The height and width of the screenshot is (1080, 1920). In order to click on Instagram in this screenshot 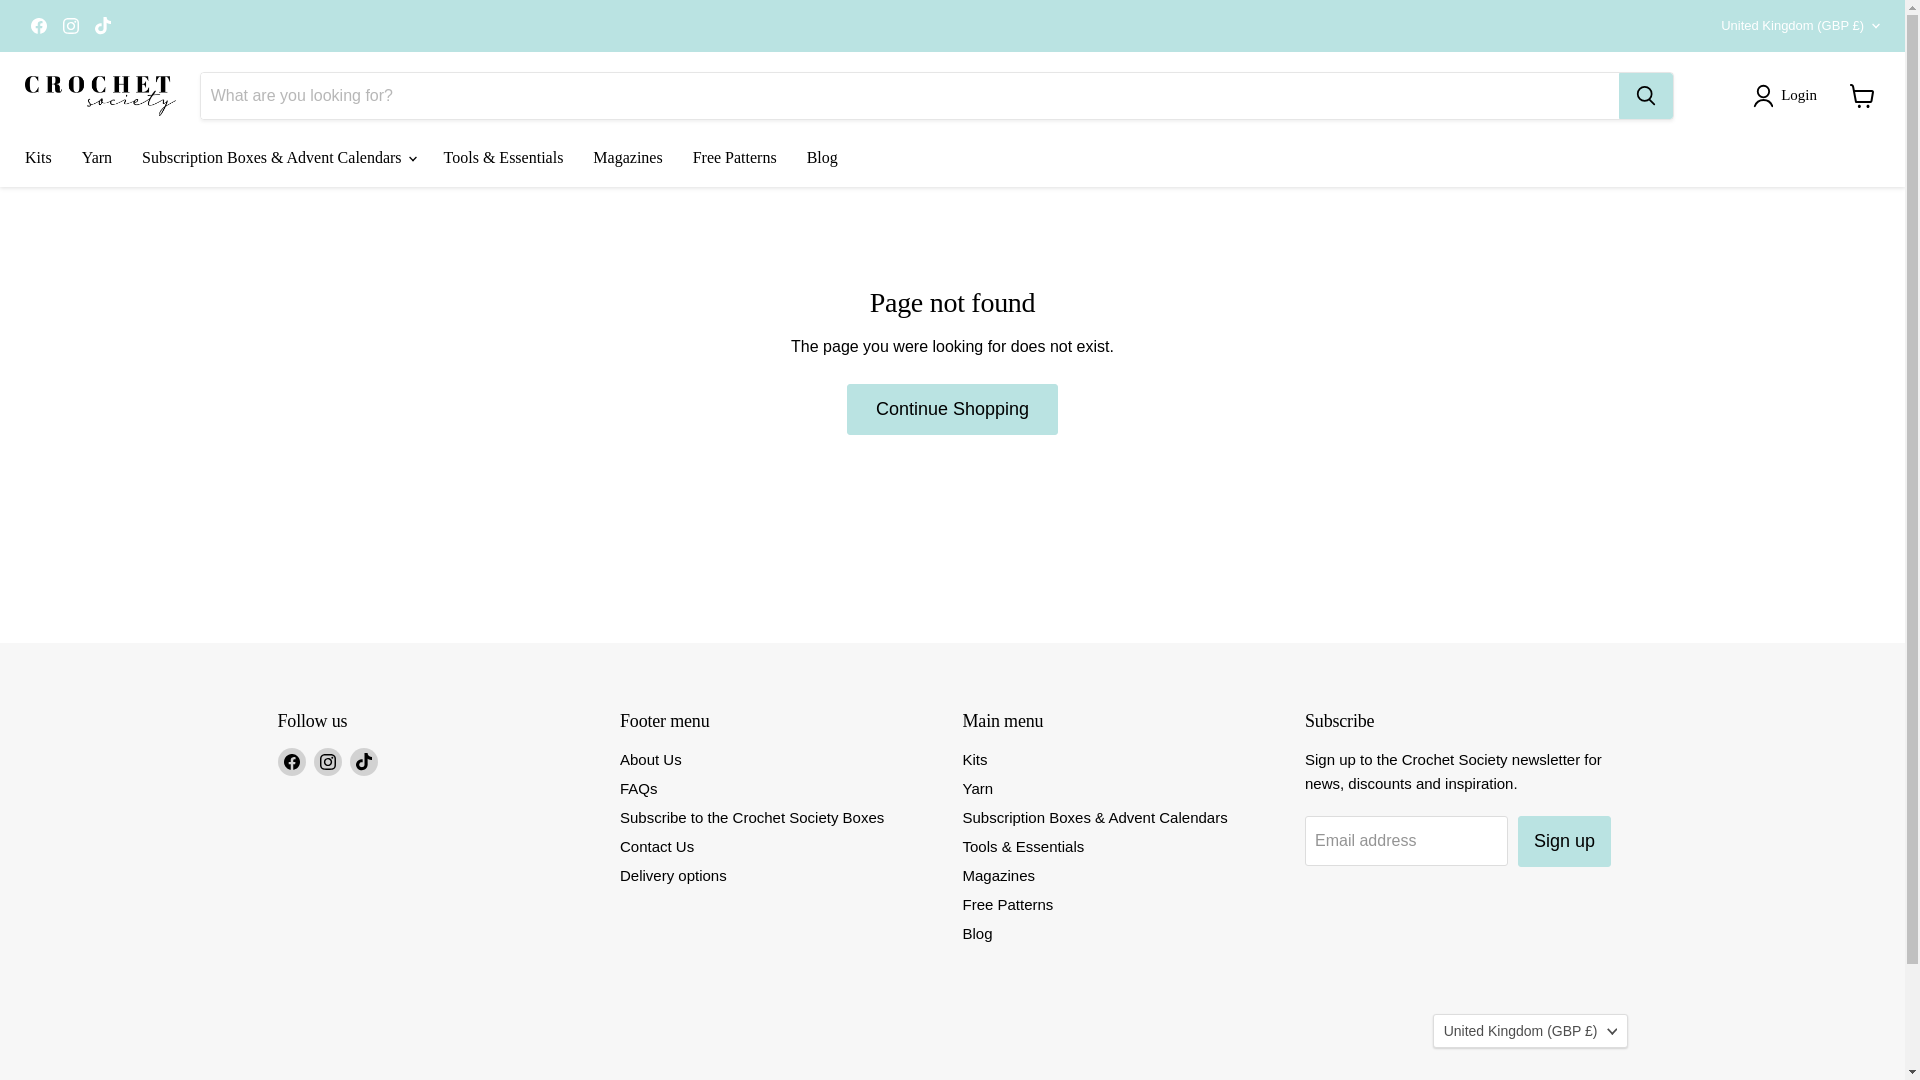, I will do `click(328, 762)`.